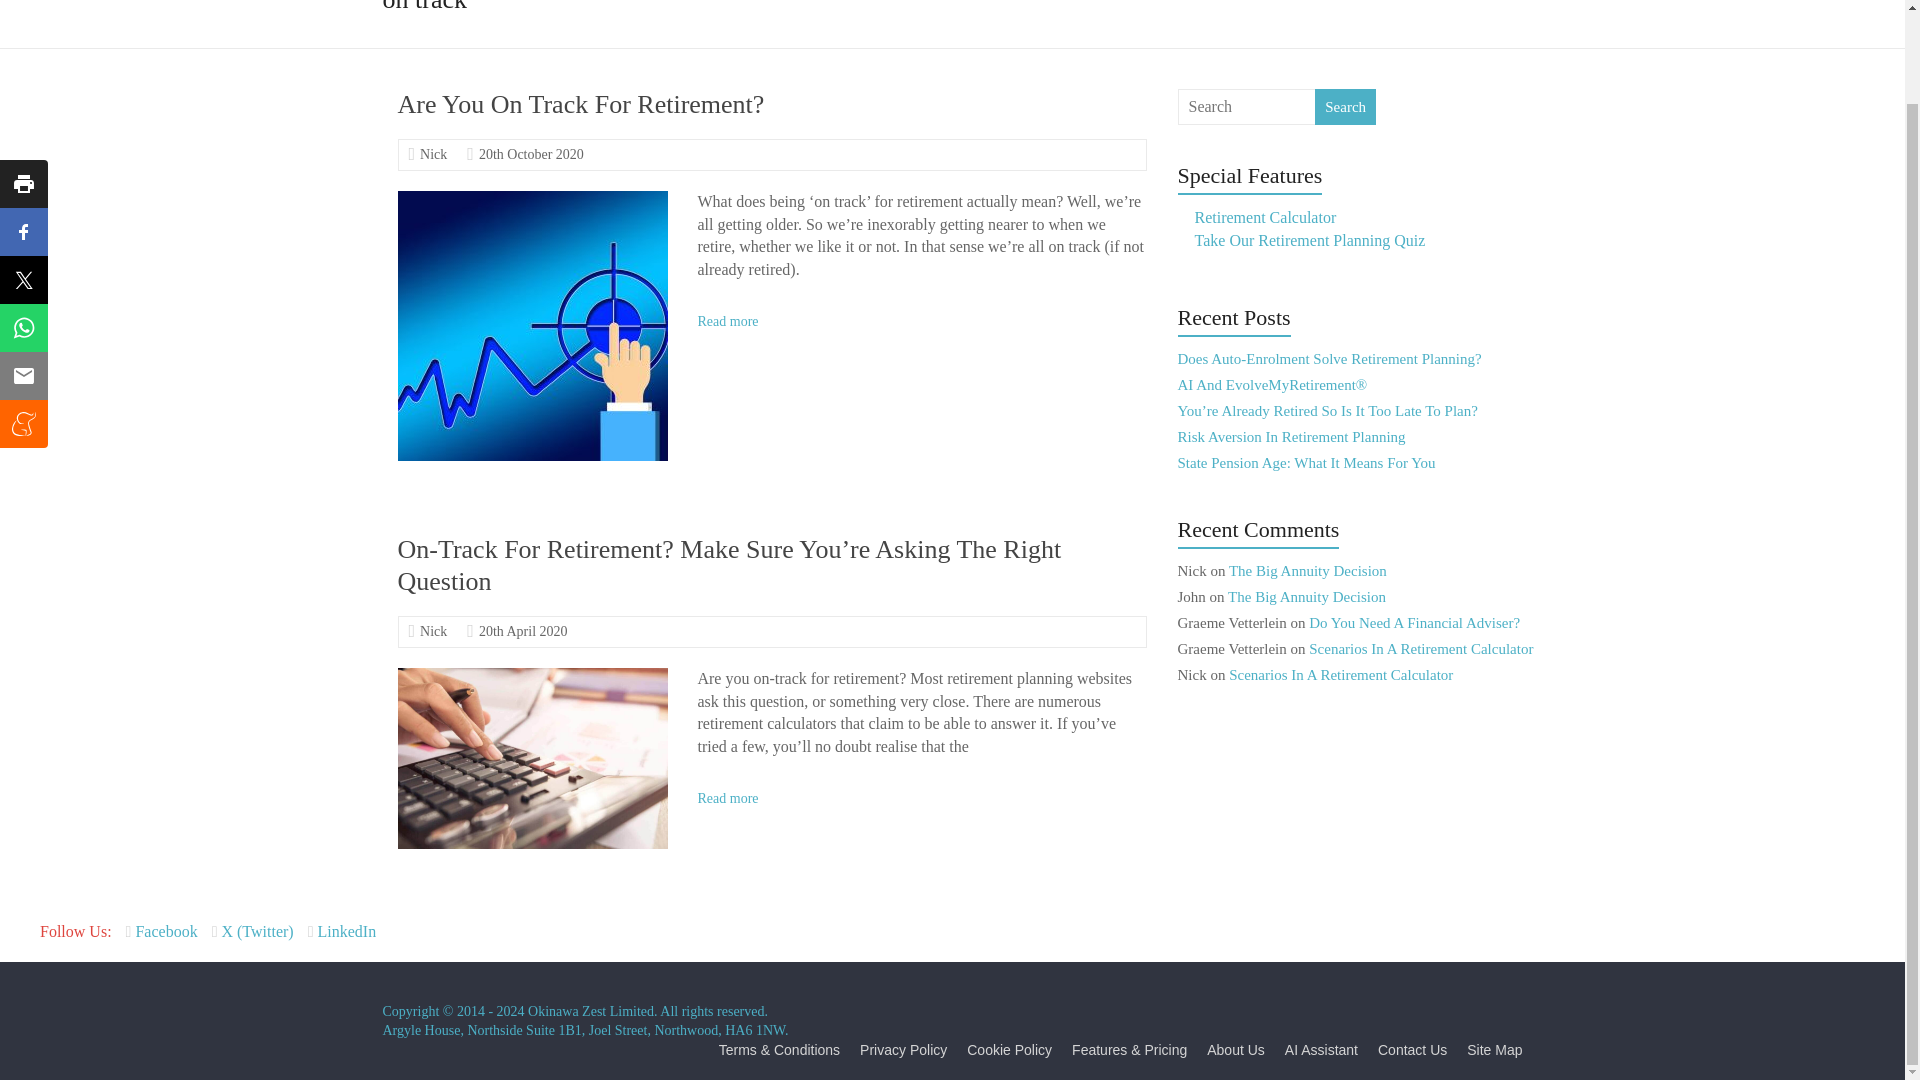  Describe the element at coordinates (1307, 462) in the screenshot. I see `State Pension Age: What It Means For You` at that location.